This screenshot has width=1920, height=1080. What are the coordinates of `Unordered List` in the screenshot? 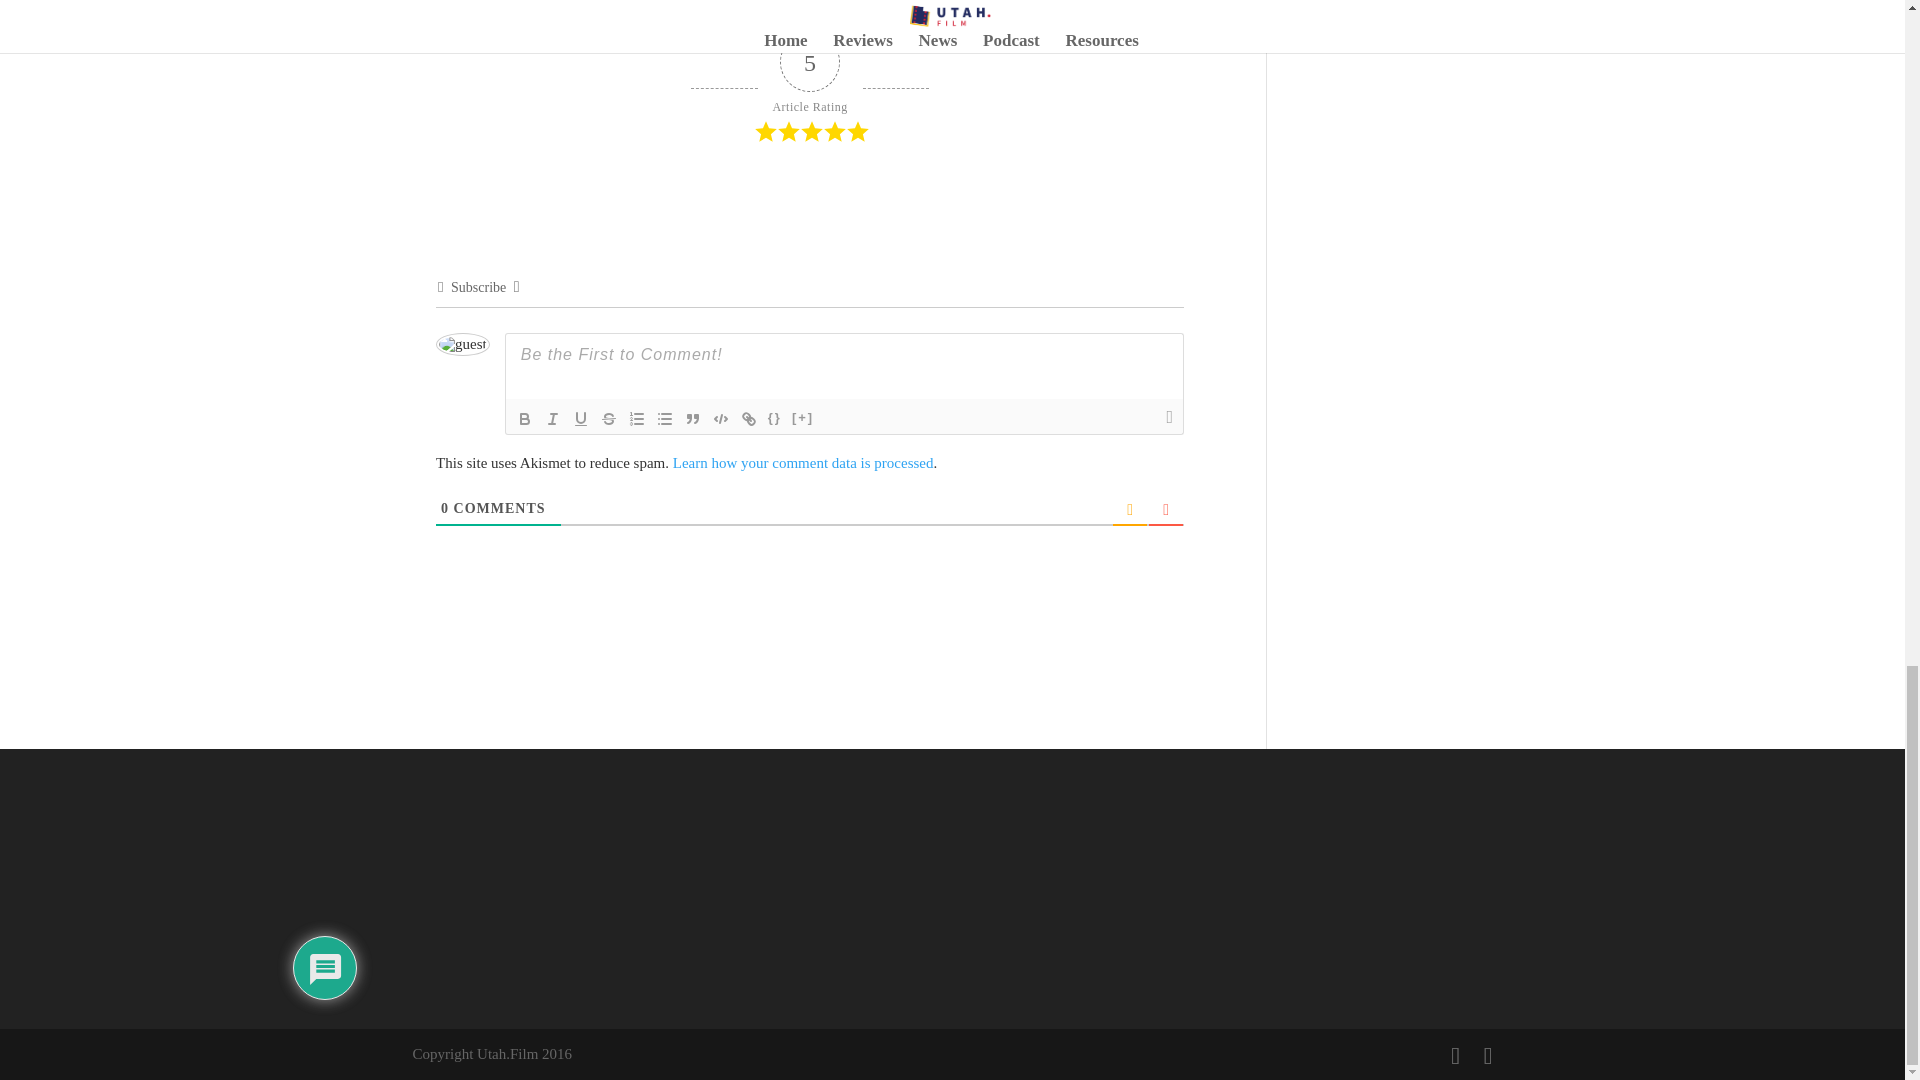 It's located at (664, 418).